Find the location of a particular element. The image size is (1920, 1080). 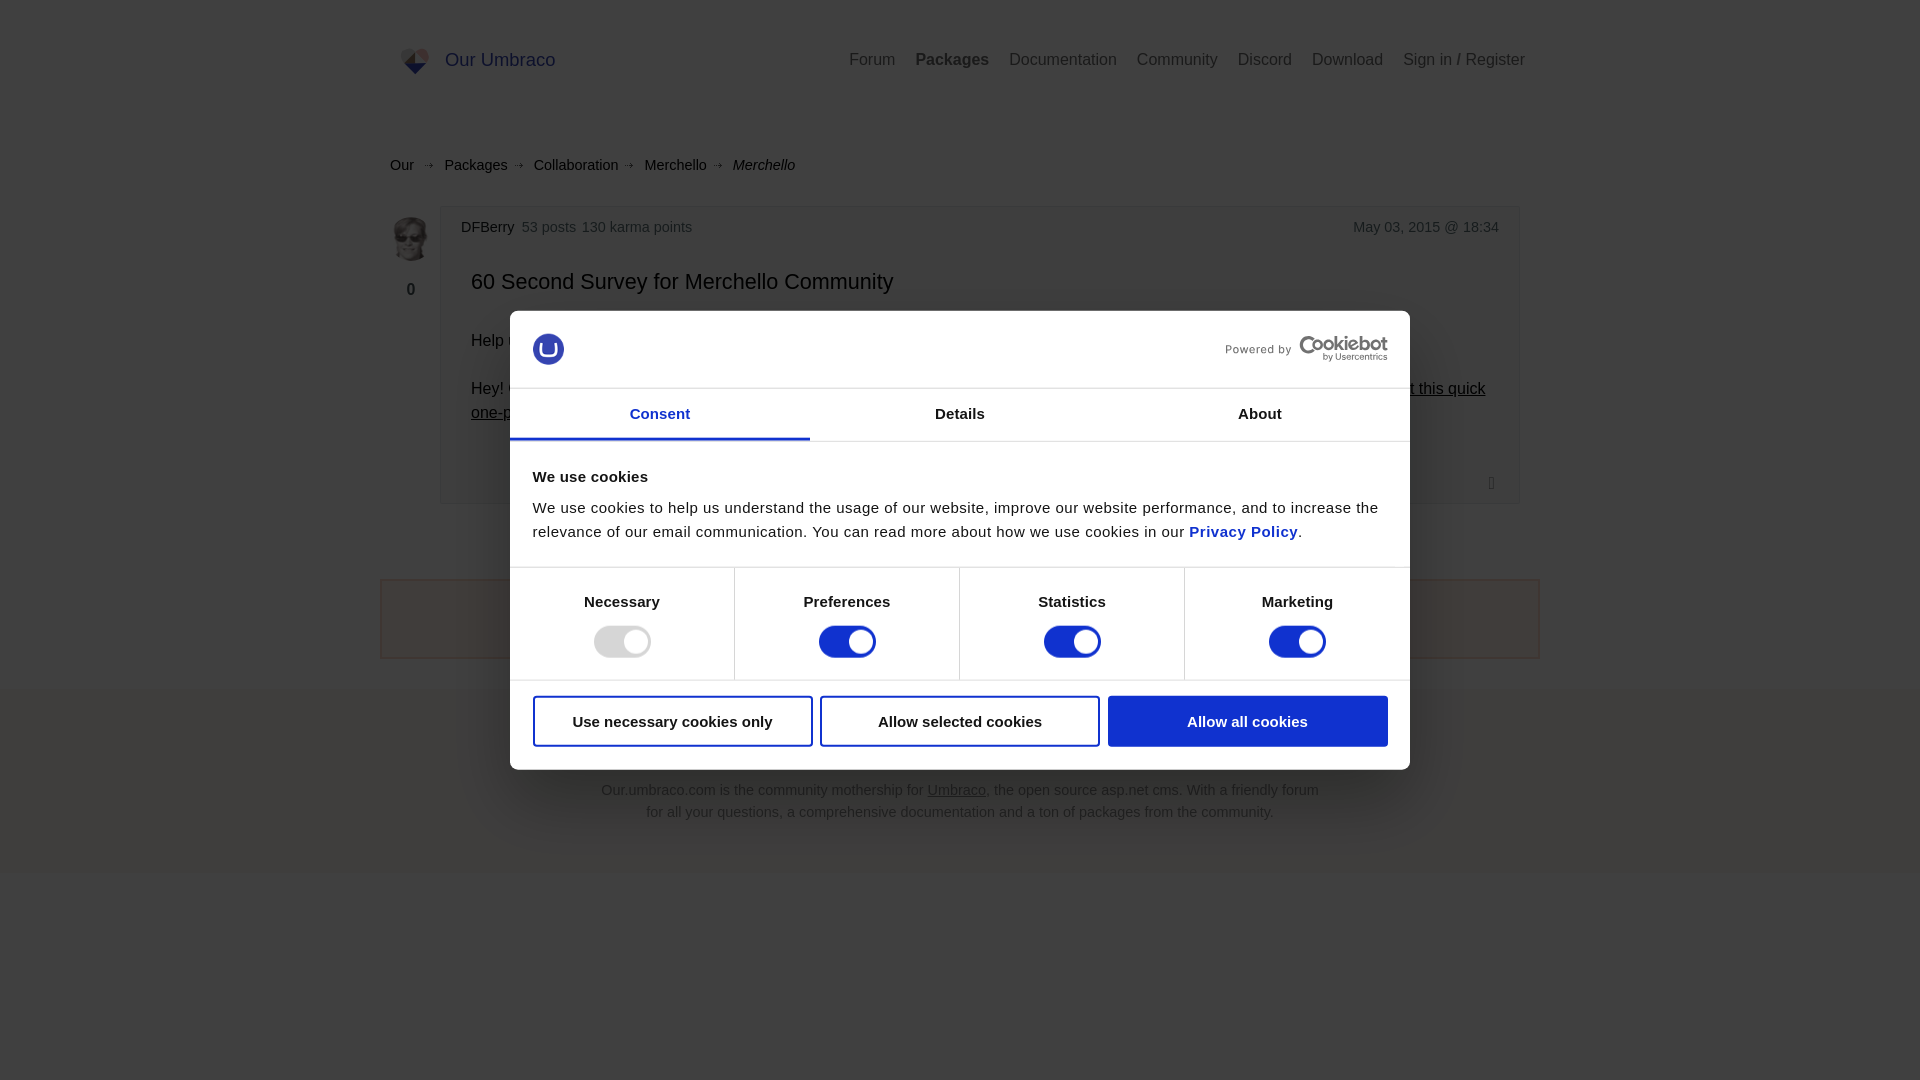

Allow selected cookies is located at coordinates (960, 721).